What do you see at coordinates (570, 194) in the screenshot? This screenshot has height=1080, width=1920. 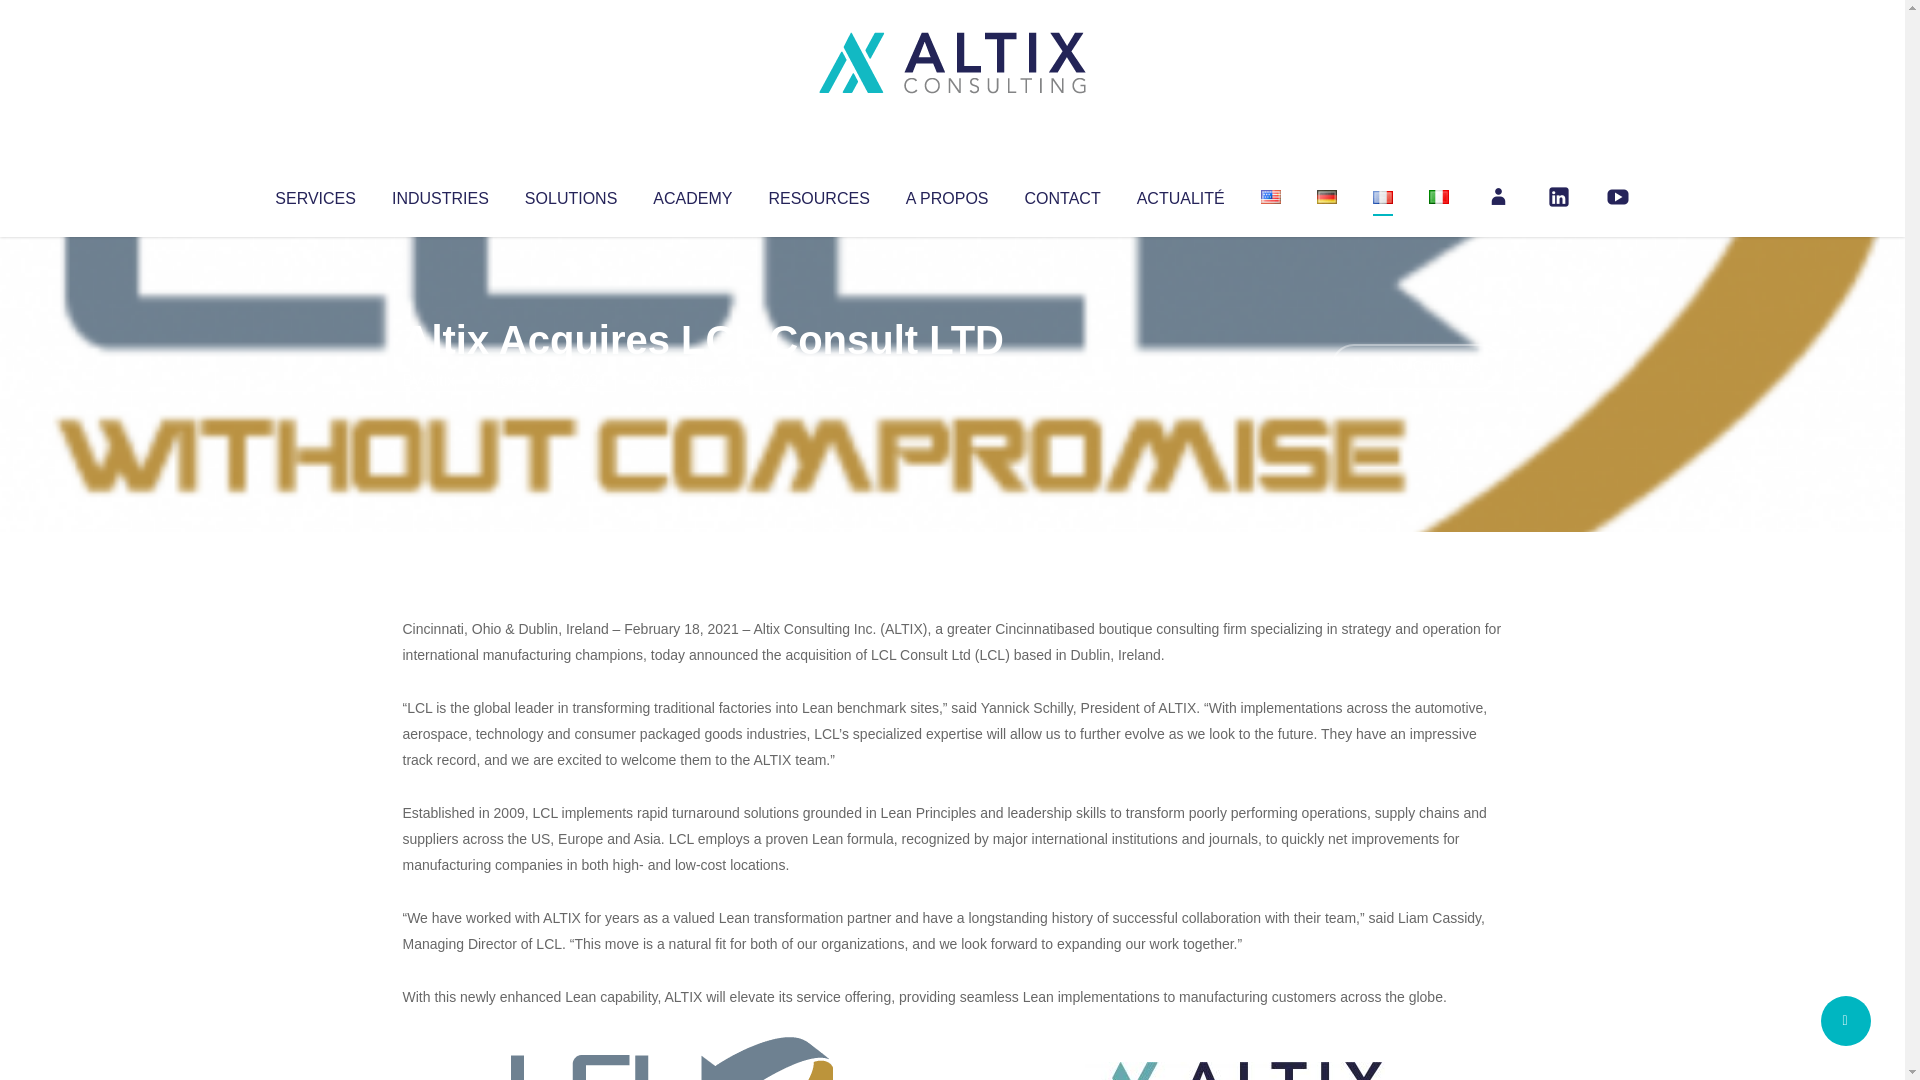 I see `SOLUTIONS` at bounding box center [570, 194].